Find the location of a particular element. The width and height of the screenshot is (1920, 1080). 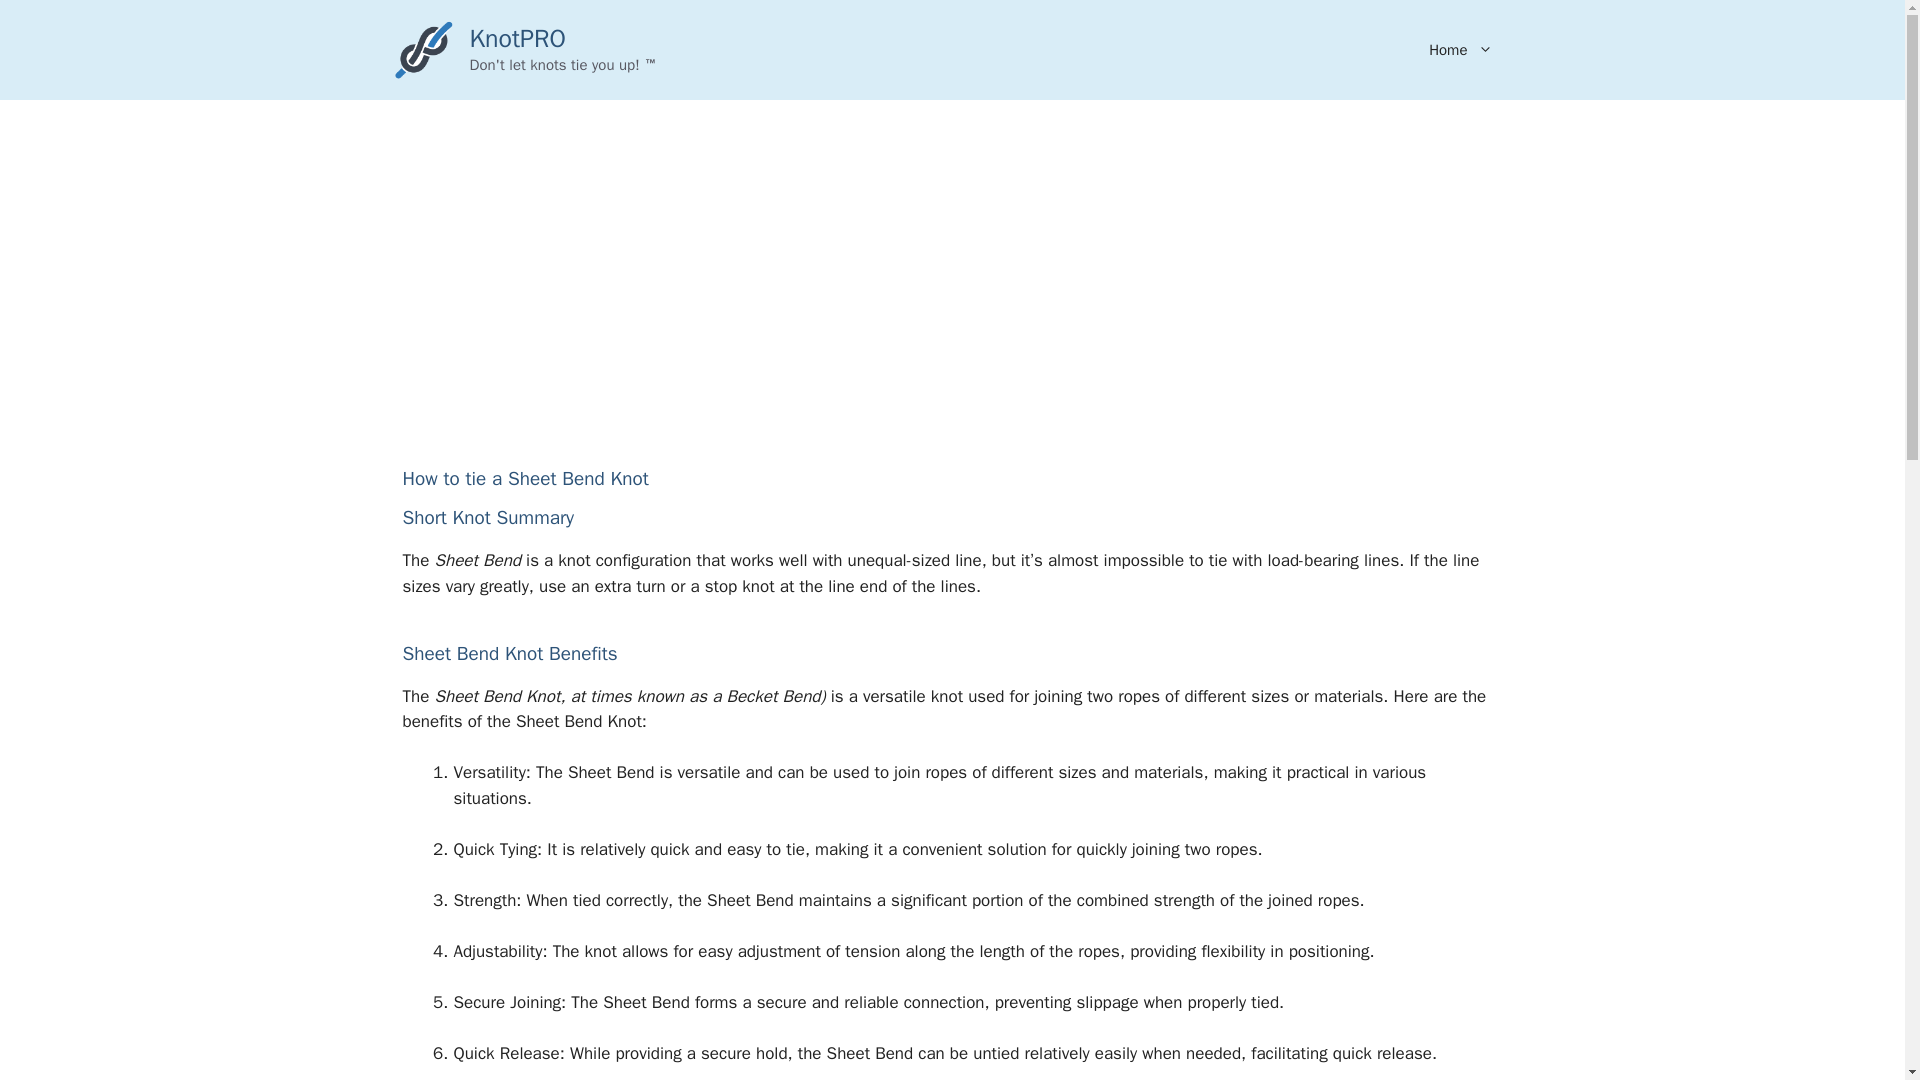

KnotPRO is located at coordinates (518, 38).